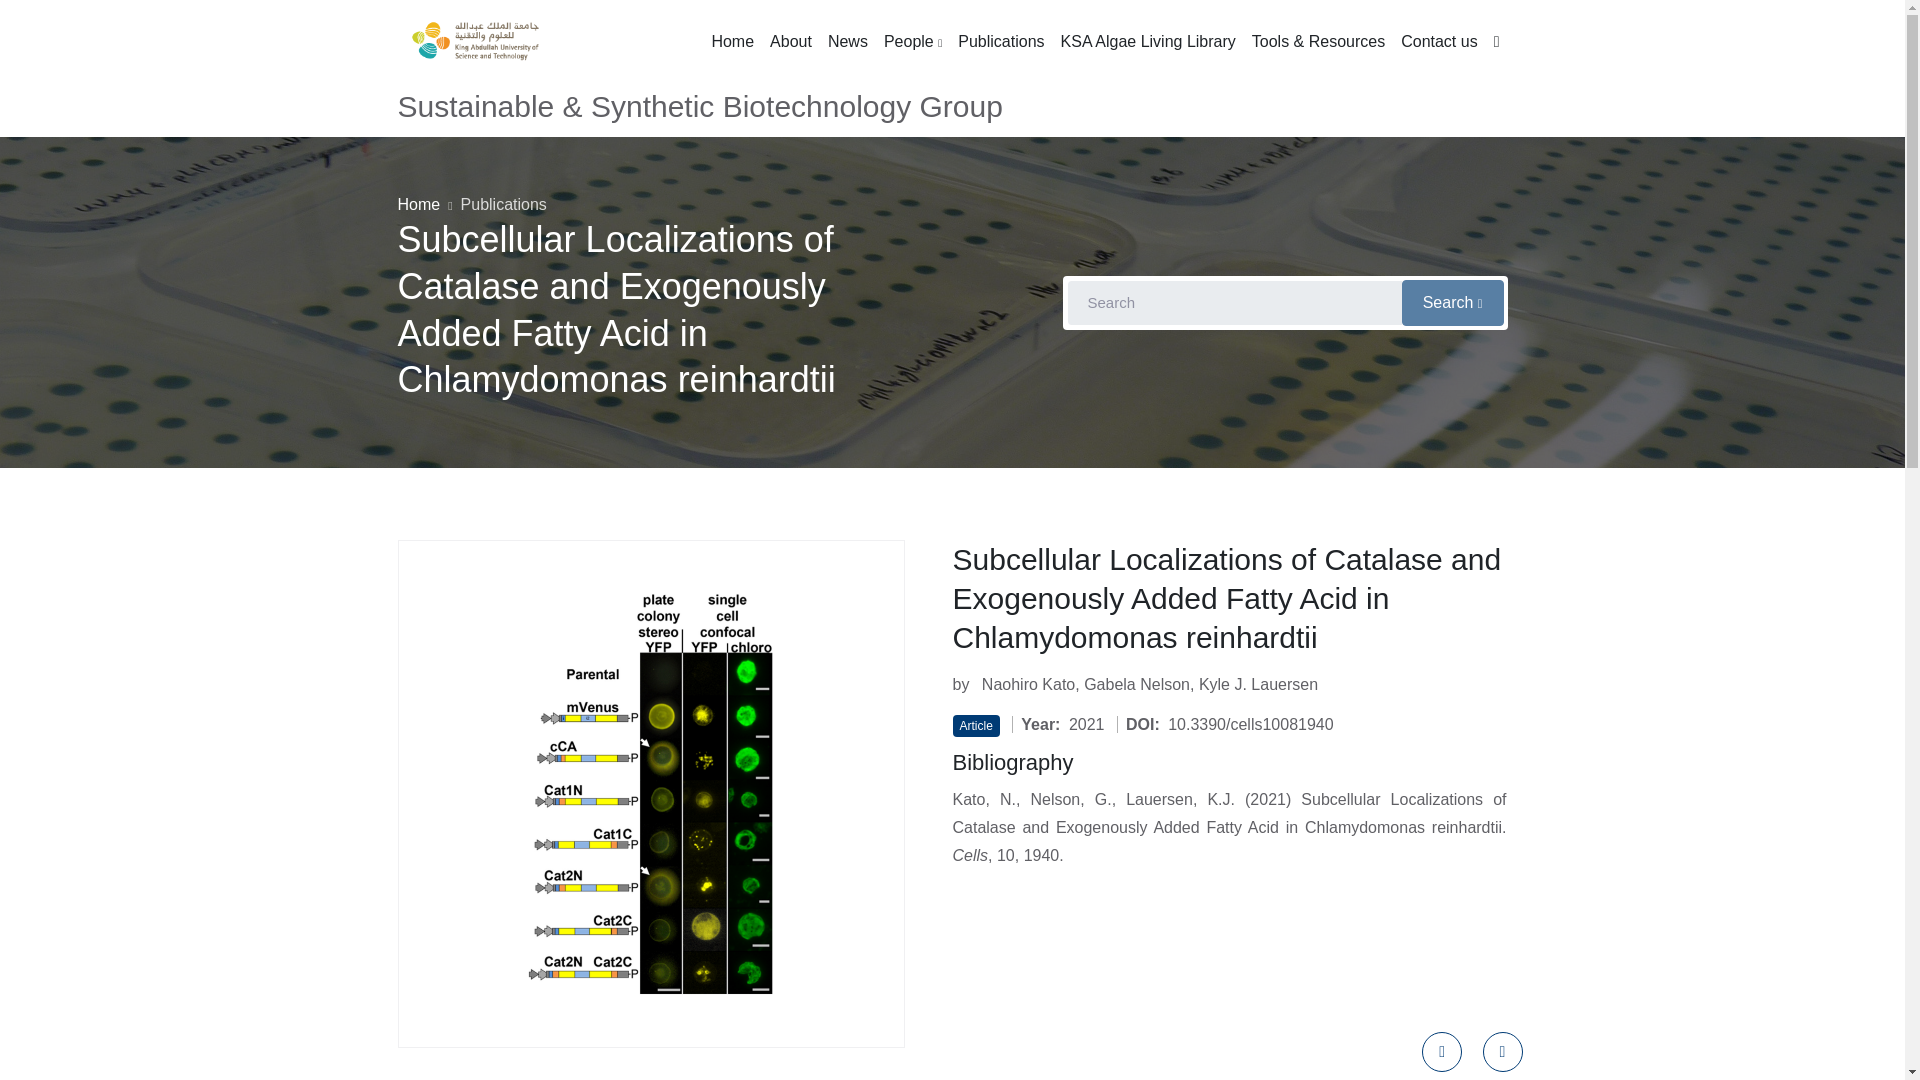 The height and width of the screenshot is (1080, 1920). Describe the element at coordinates (912, 42) in the screenshot. I see `People` at that location.